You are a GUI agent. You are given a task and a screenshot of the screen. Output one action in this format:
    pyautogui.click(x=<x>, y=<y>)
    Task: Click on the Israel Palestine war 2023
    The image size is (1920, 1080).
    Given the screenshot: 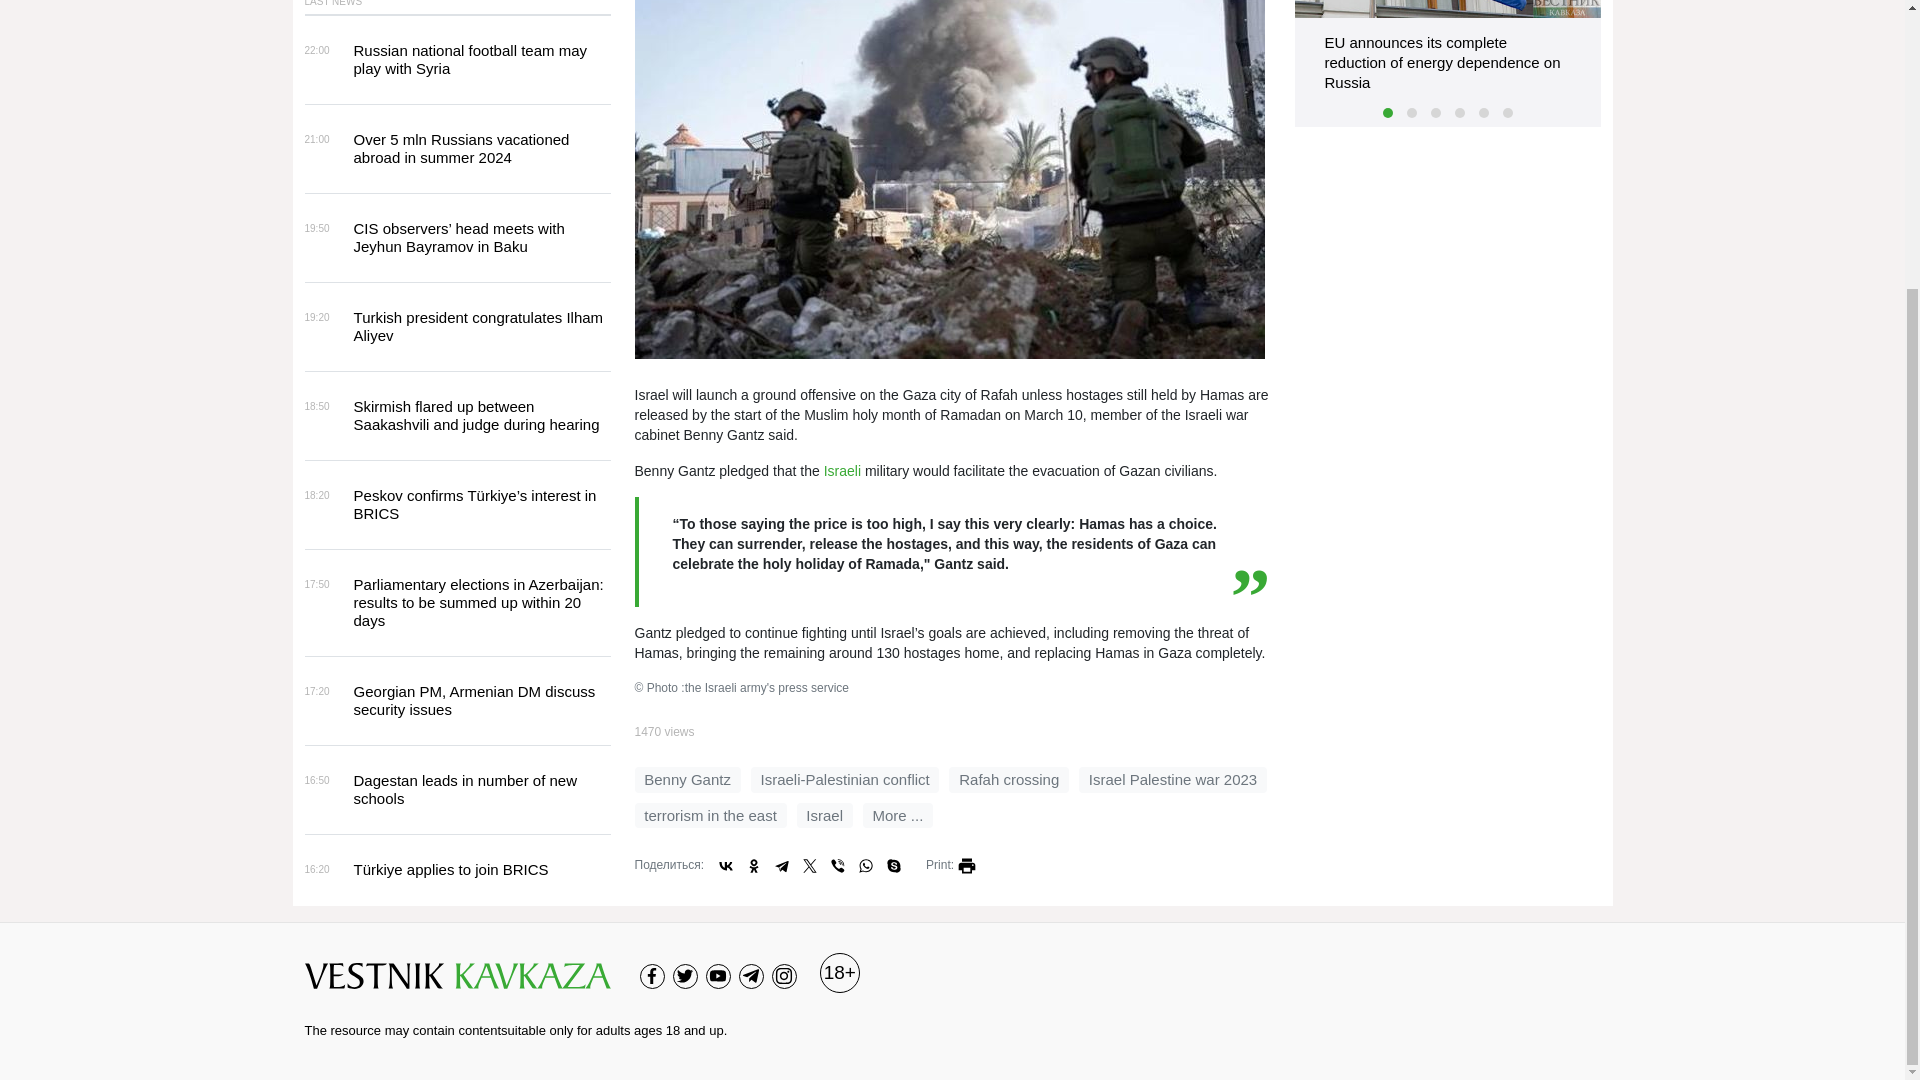 What is the action you would take?
    pyautogui.click(x=1173, y=779)
    